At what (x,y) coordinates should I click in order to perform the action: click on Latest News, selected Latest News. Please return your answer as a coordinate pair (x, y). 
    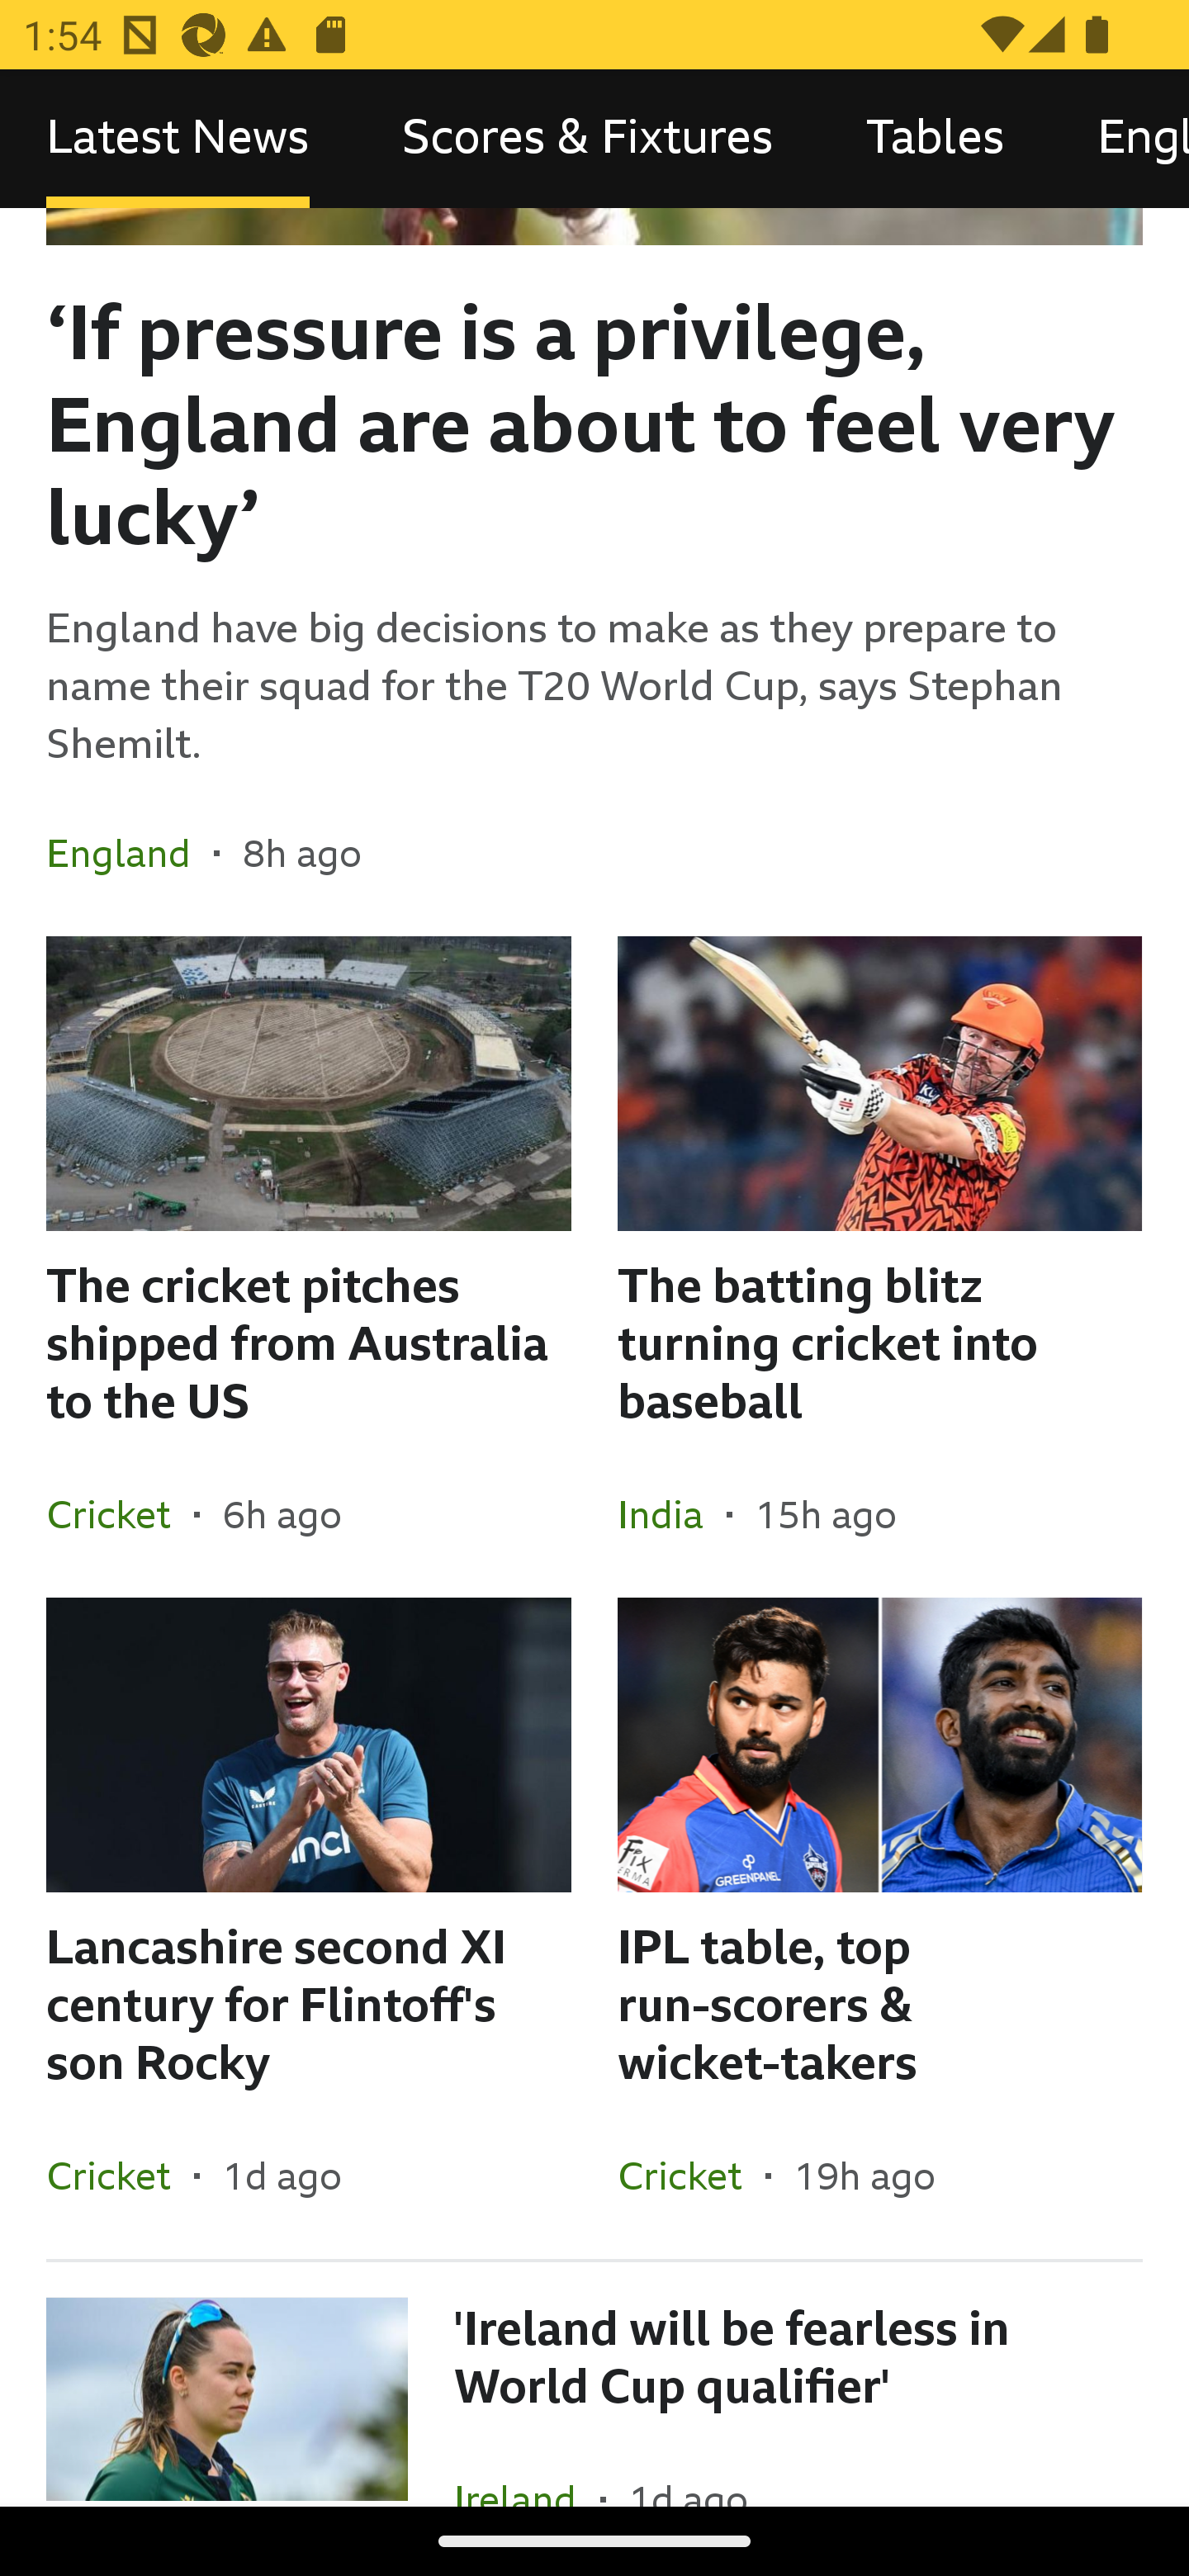
    Looking at the image, I should click on (178, 139).